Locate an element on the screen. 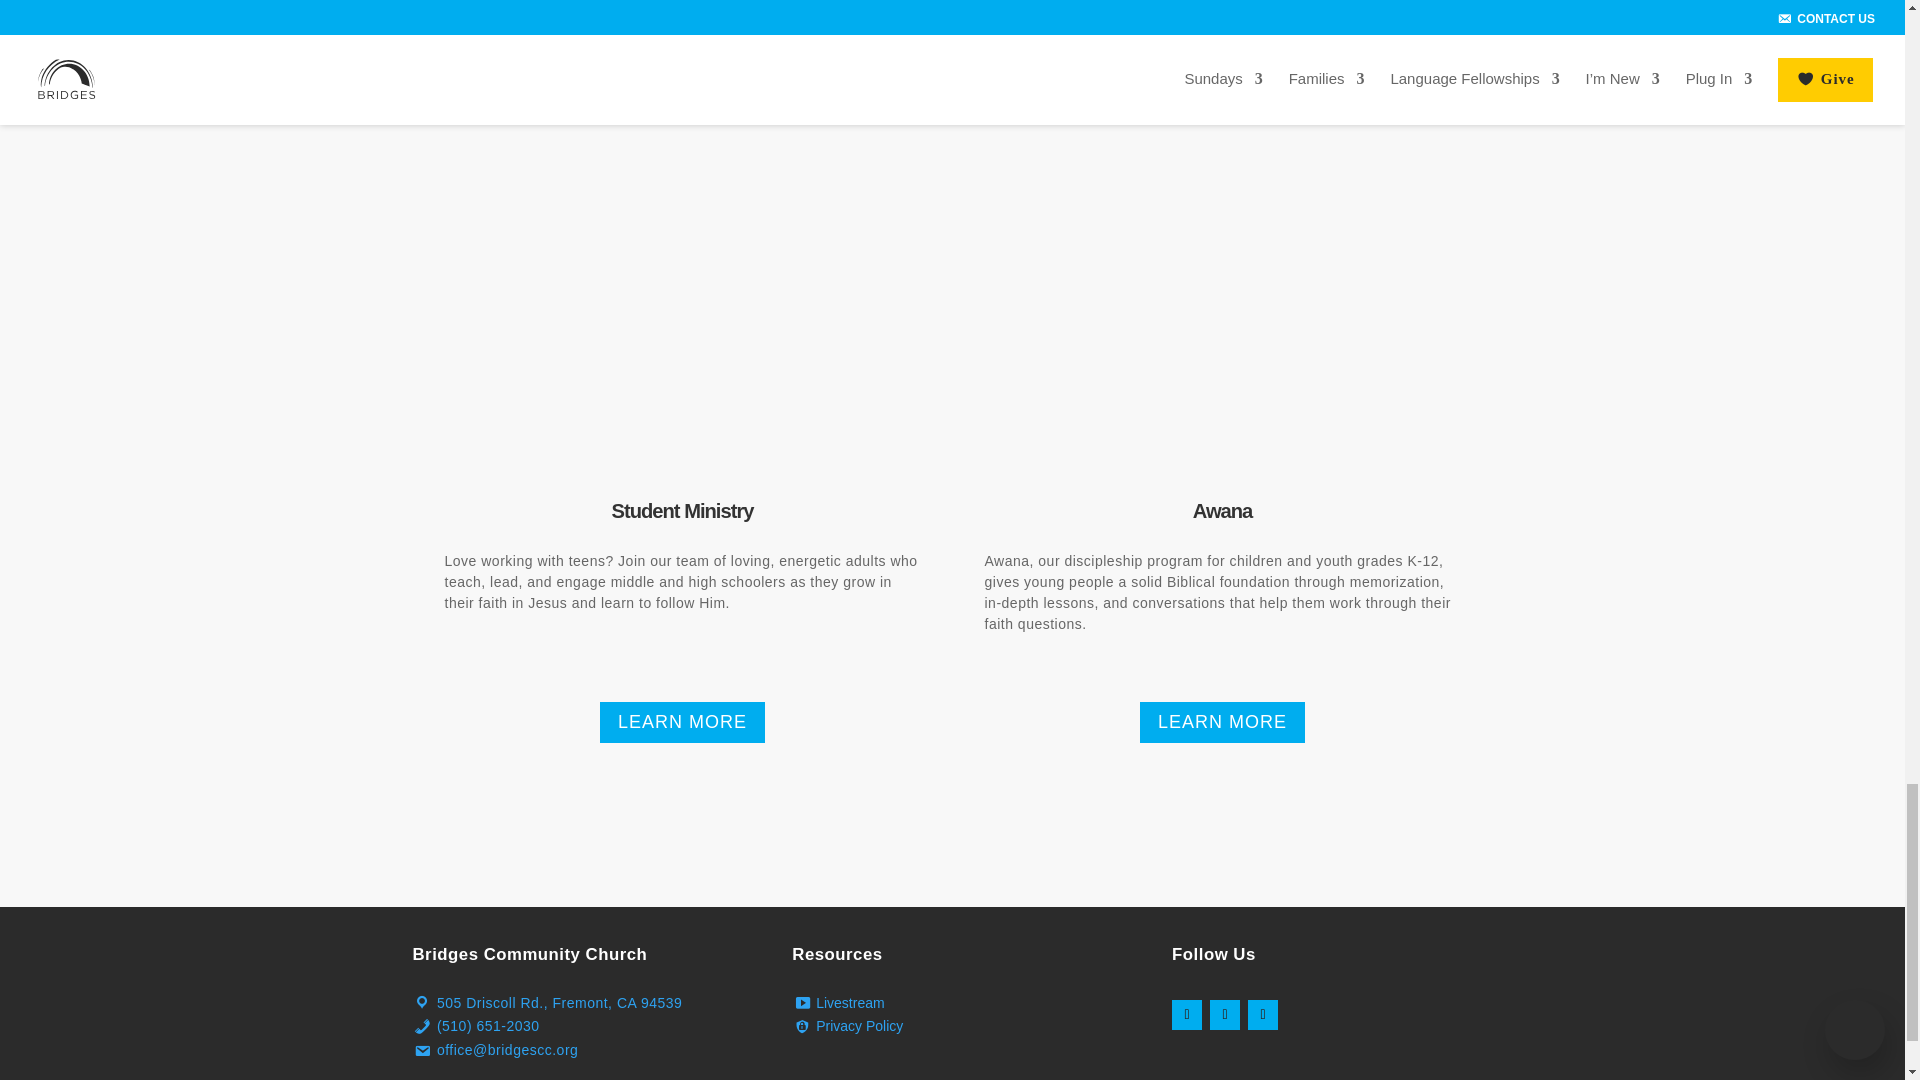  Follow on Facebook is located at coordinates (1186, 1015).